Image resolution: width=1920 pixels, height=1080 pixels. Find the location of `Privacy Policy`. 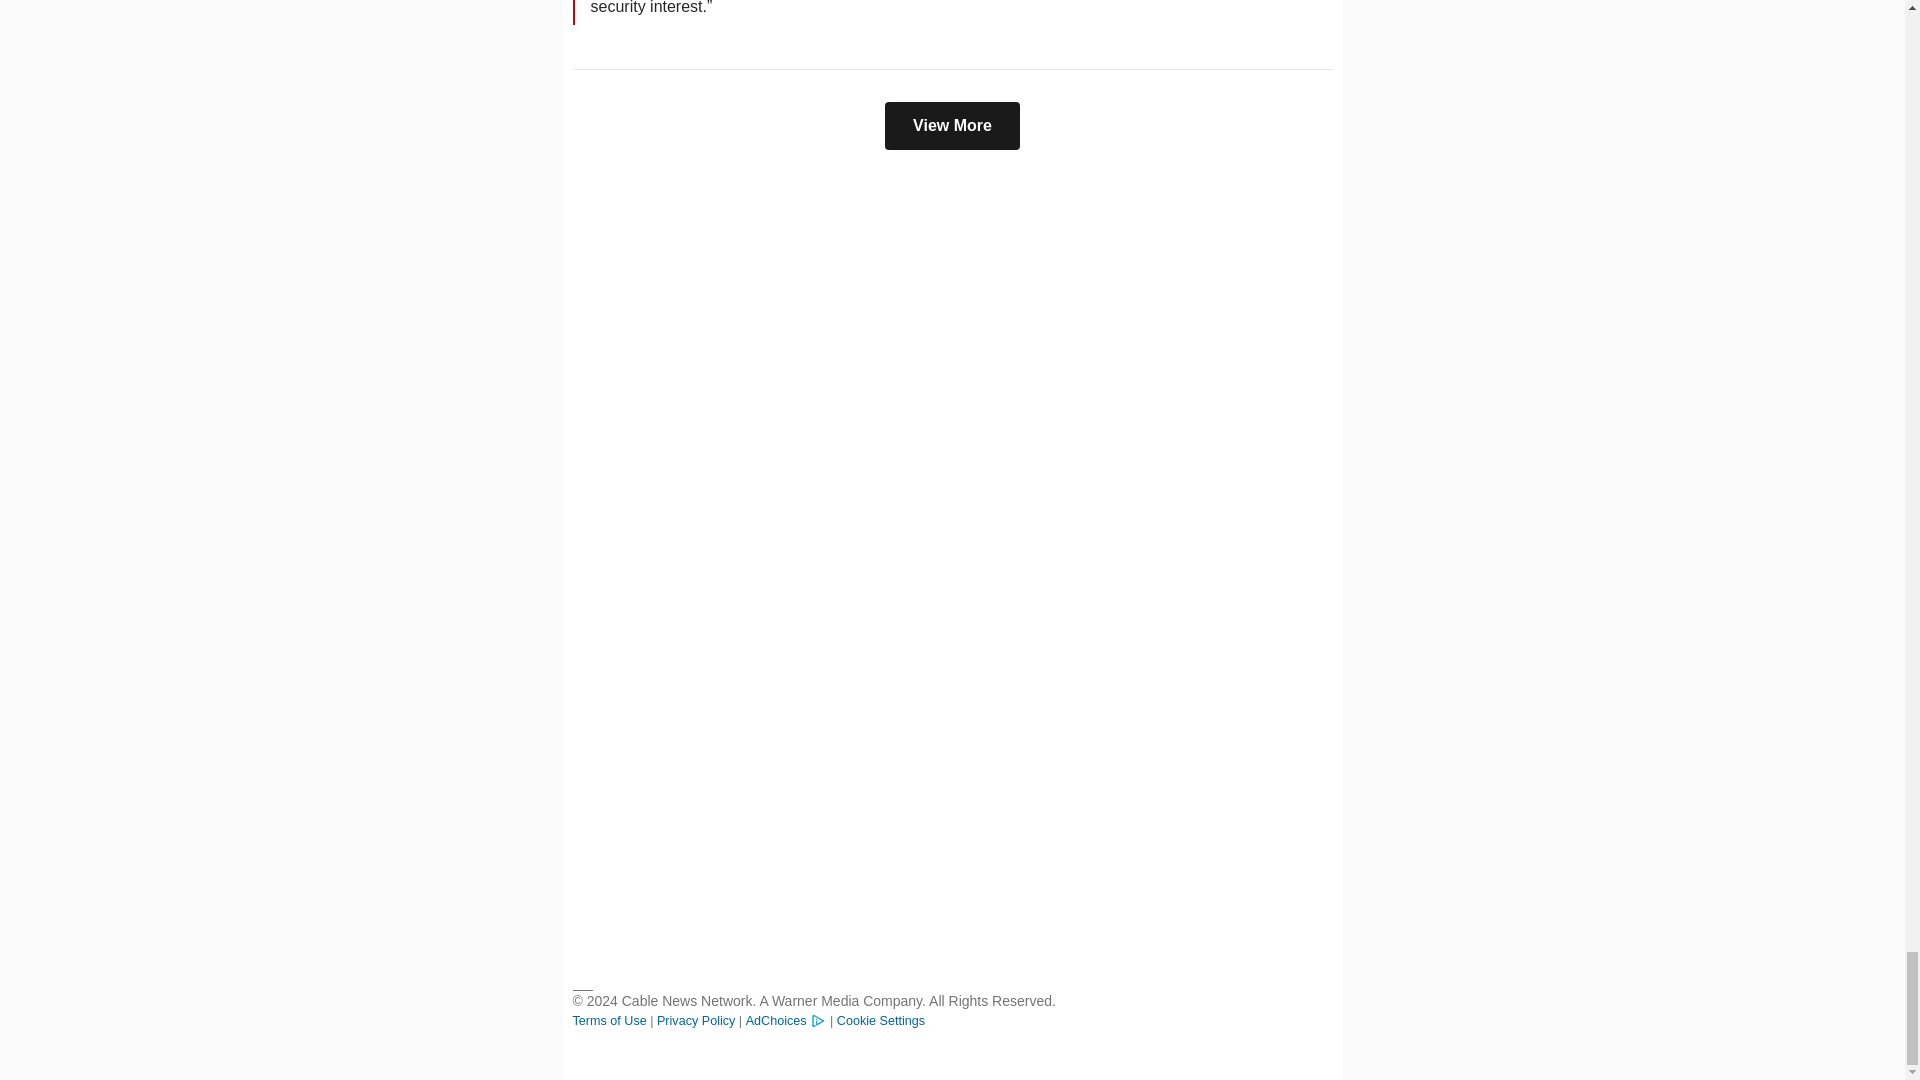

Privacy Policy is located at coordinates (696, 1021).